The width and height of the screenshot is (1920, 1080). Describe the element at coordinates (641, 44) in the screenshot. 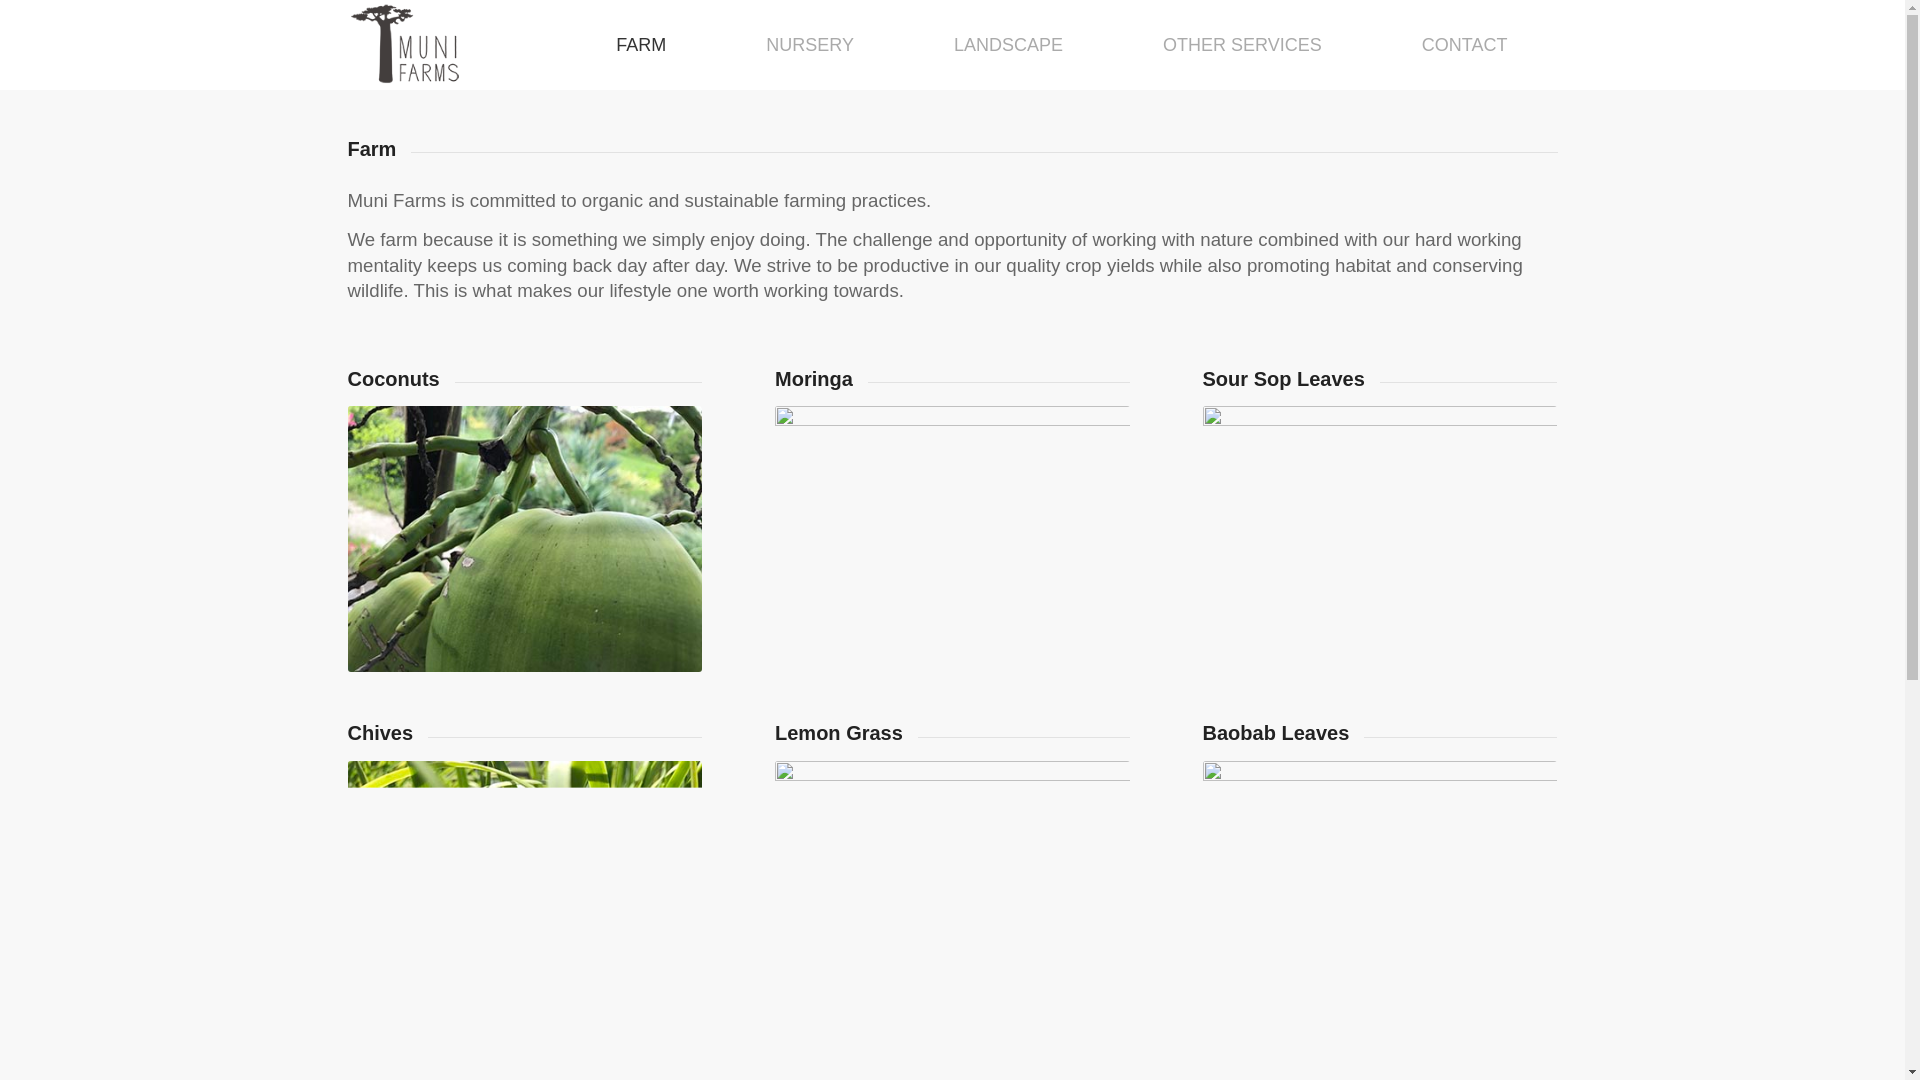

I see `FARM` at that location.